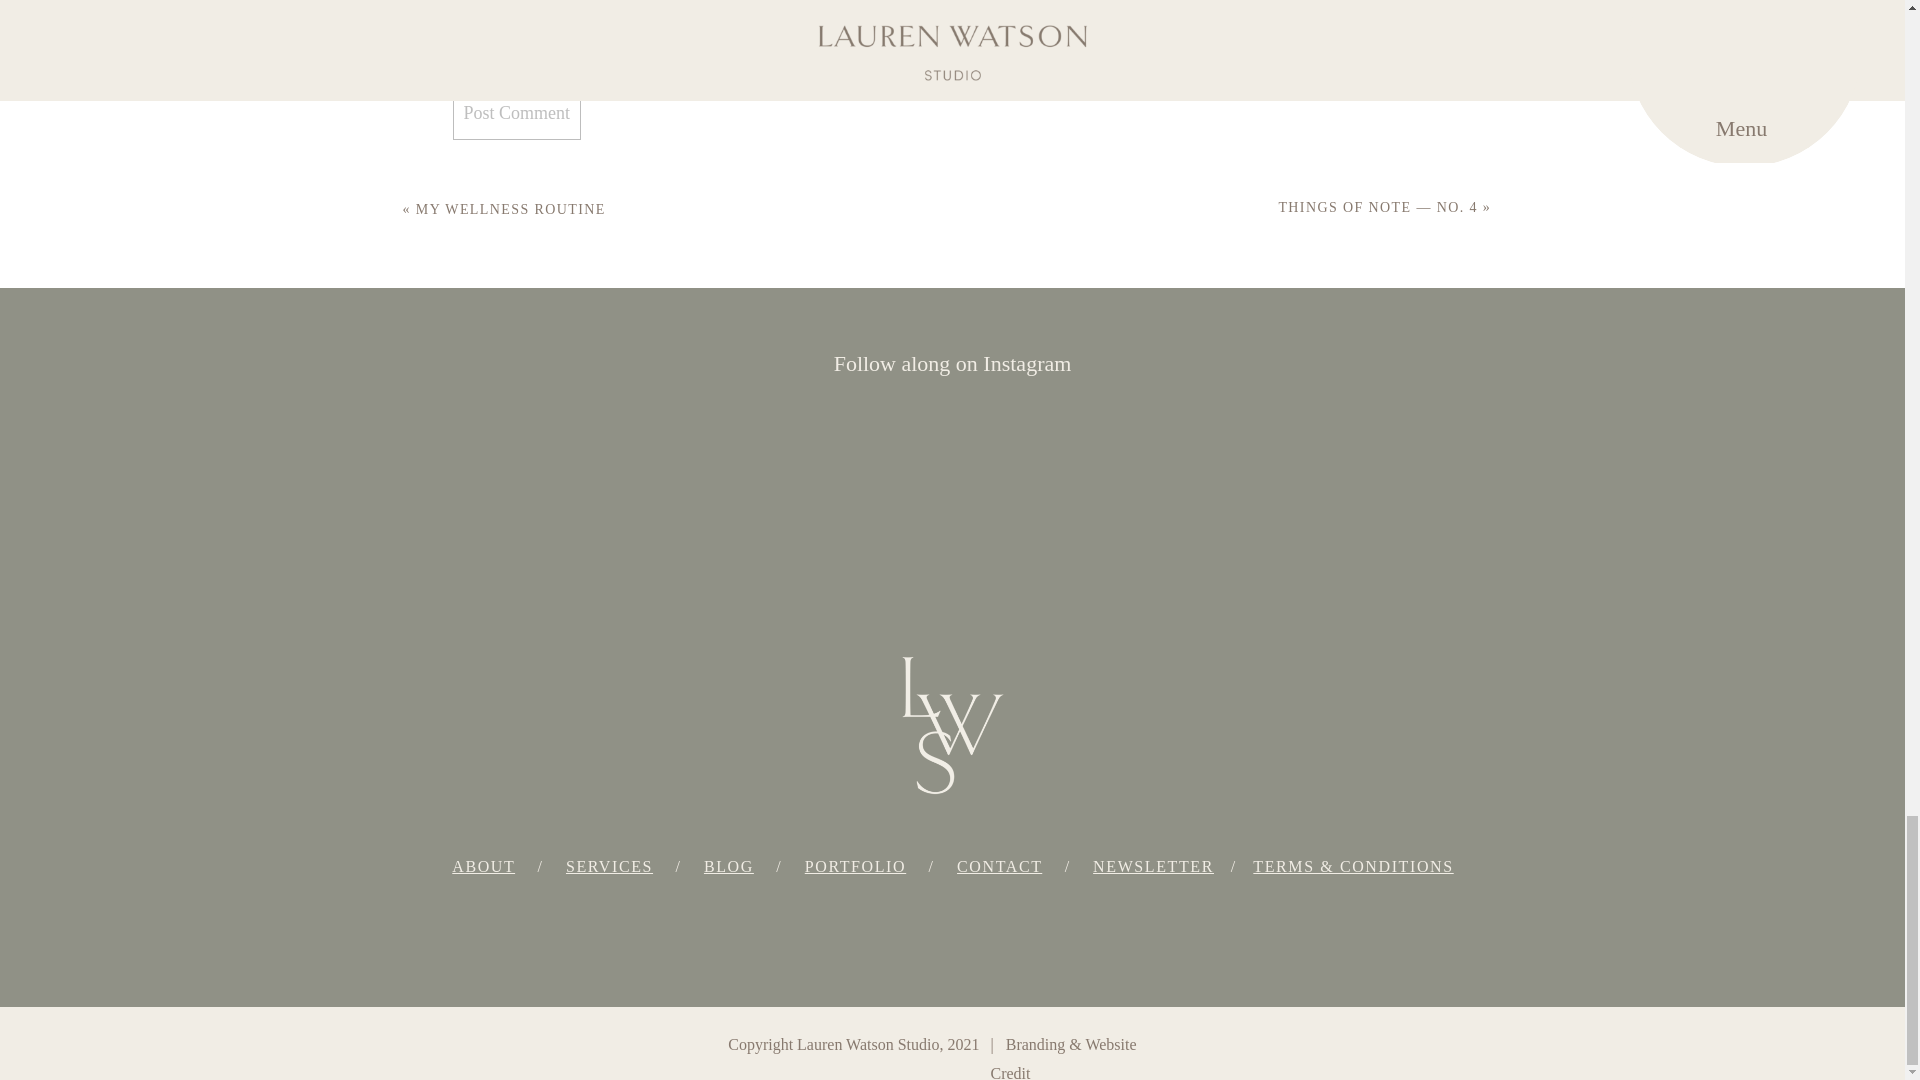 The image size is (1920, 1080). Describe the element at coordinates (516, 113) in the screenshot. I see `Post Comment` at that location.